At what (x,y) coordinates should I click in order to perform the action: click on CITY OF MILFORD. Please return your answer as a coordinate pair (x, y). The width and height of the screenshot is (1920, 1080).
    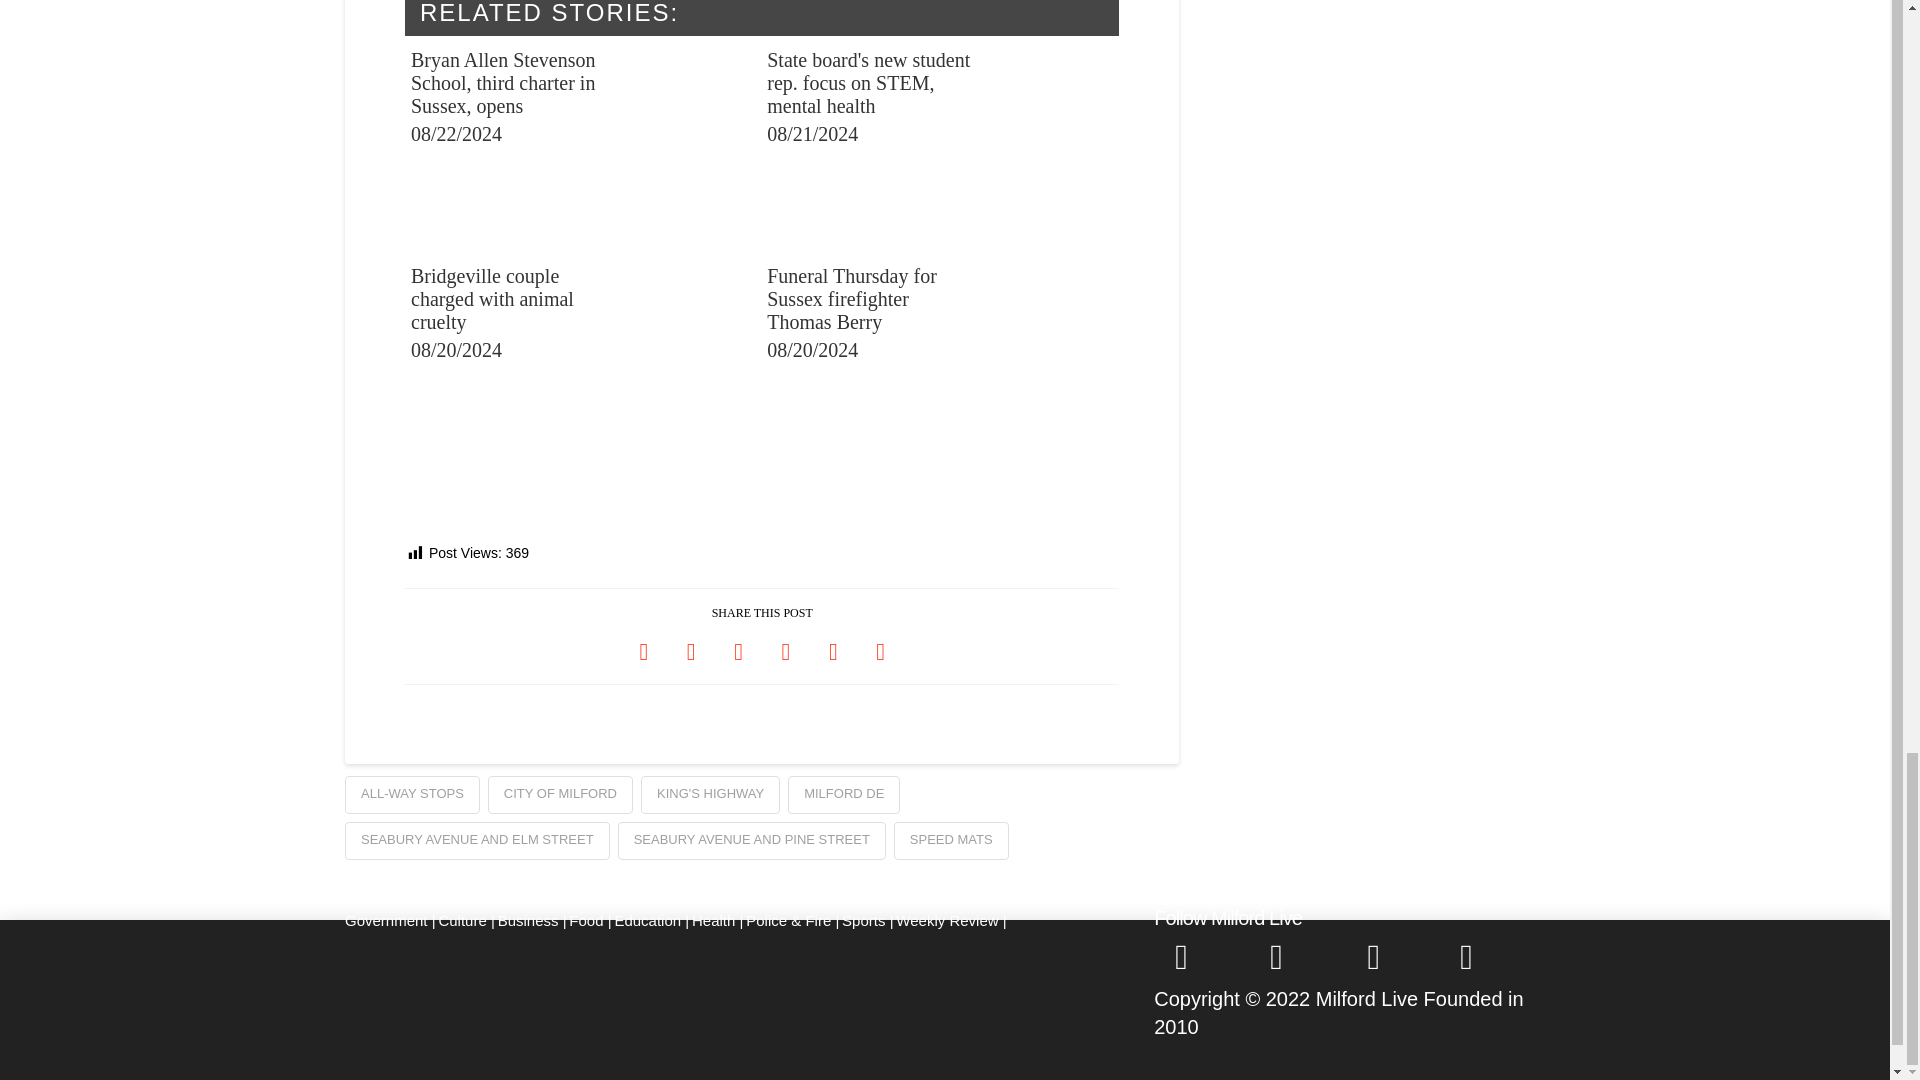
    Looking at the image, I should click on (560, 795).